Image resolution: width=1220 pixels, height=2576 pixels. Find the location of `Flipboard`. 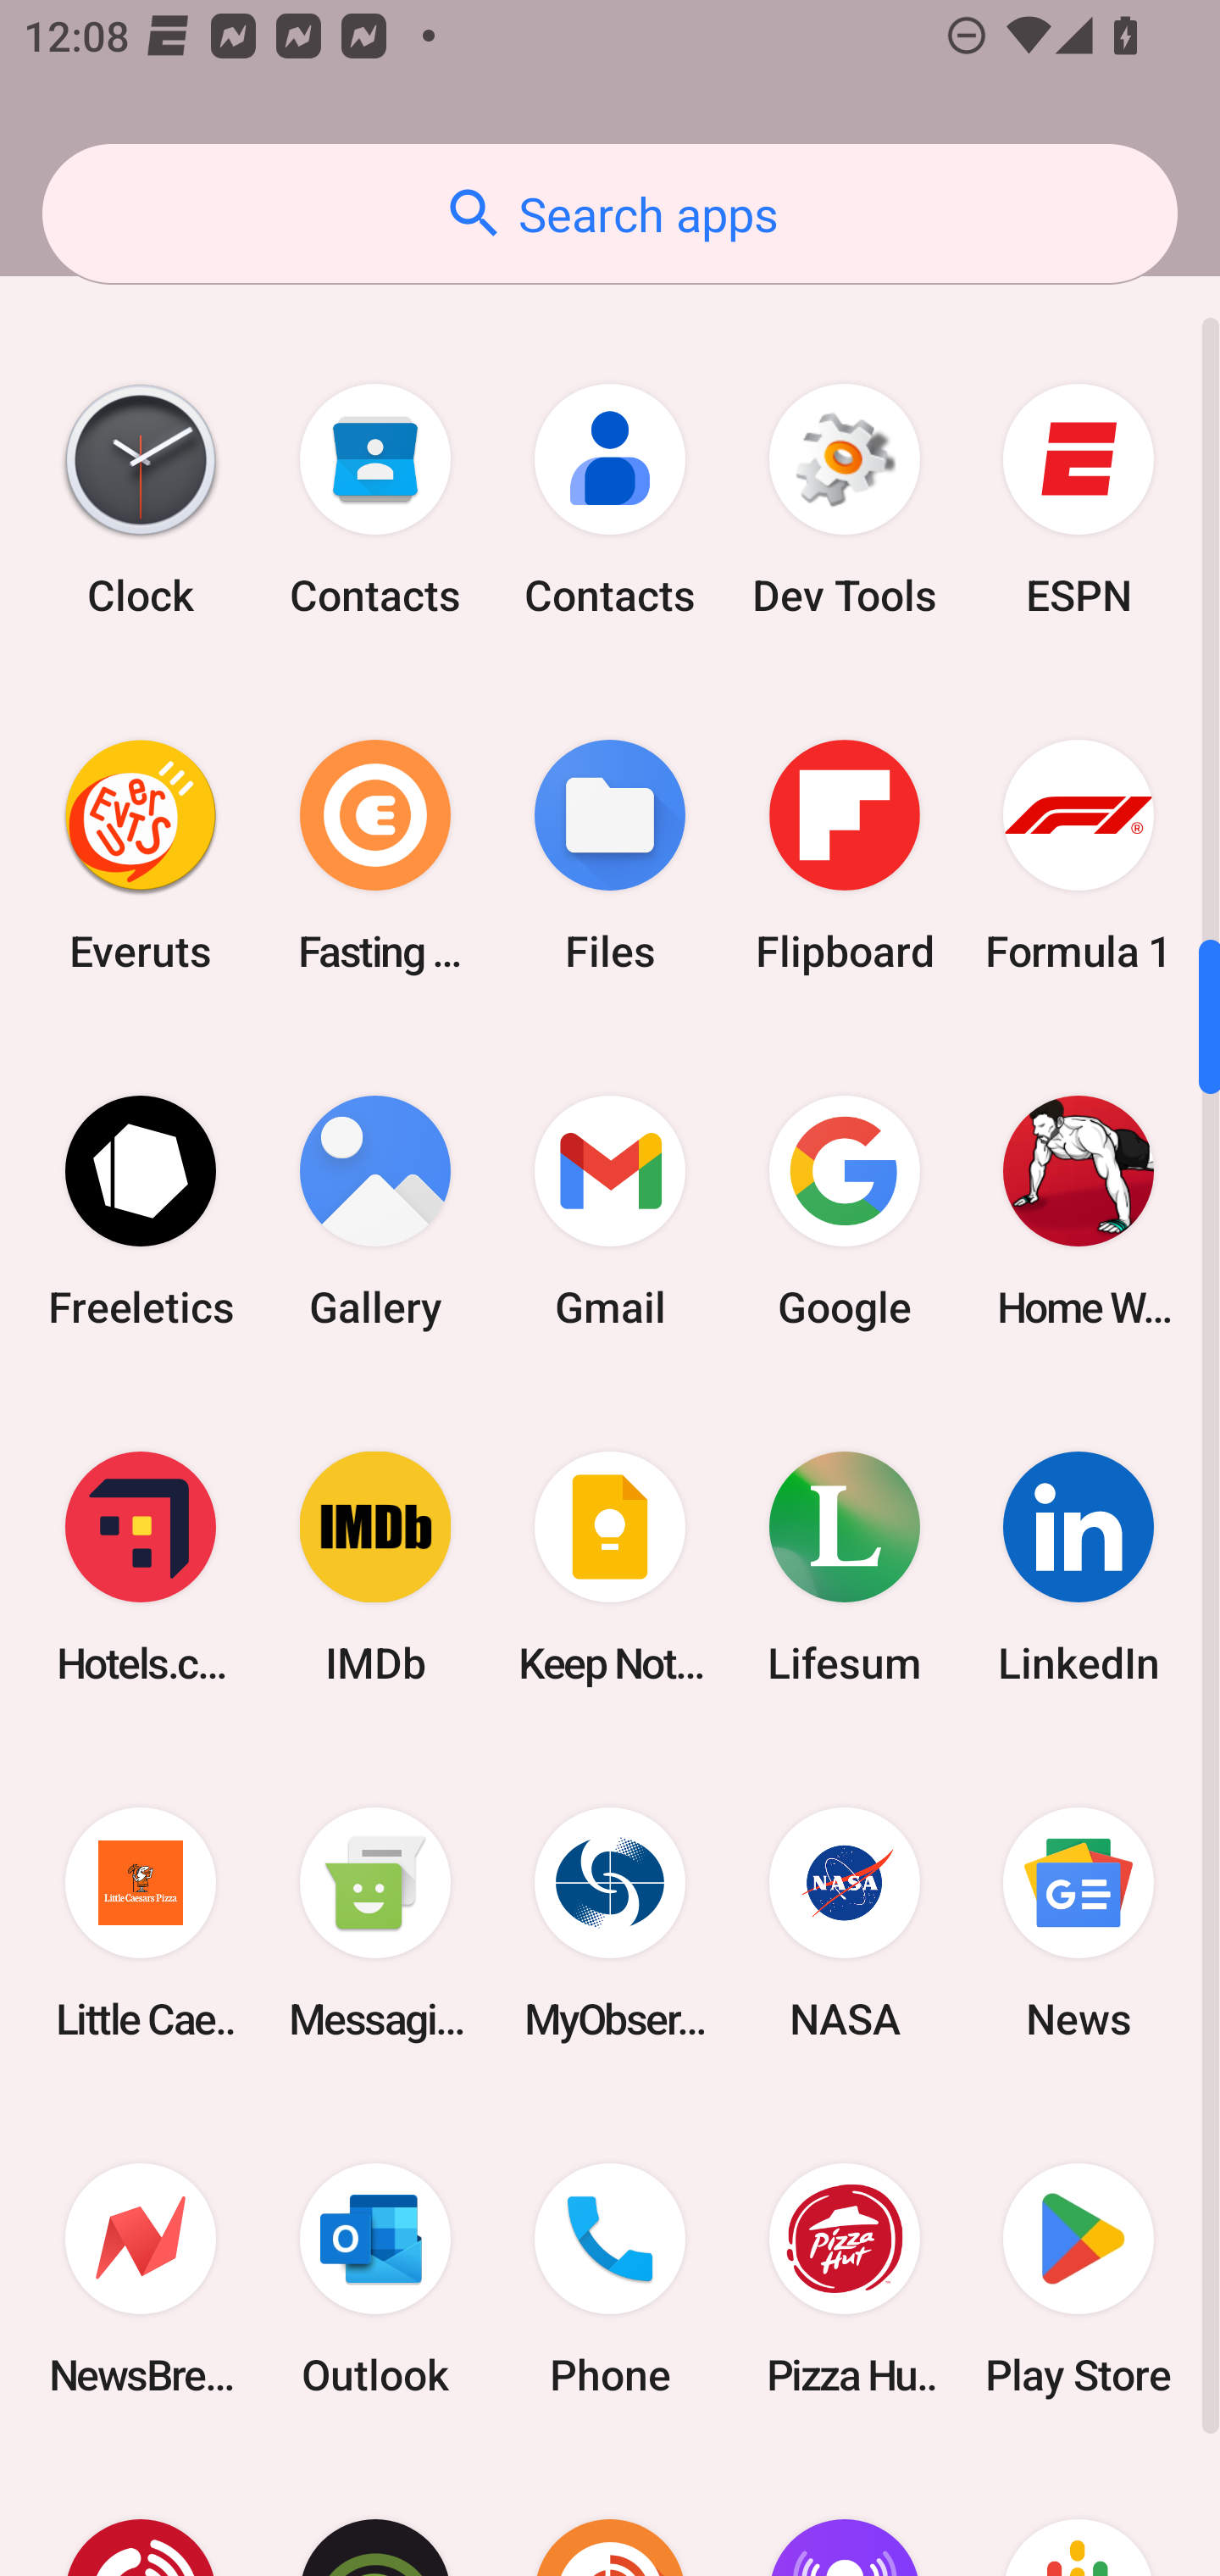

Flipboard is located at coordinates (844, 855).